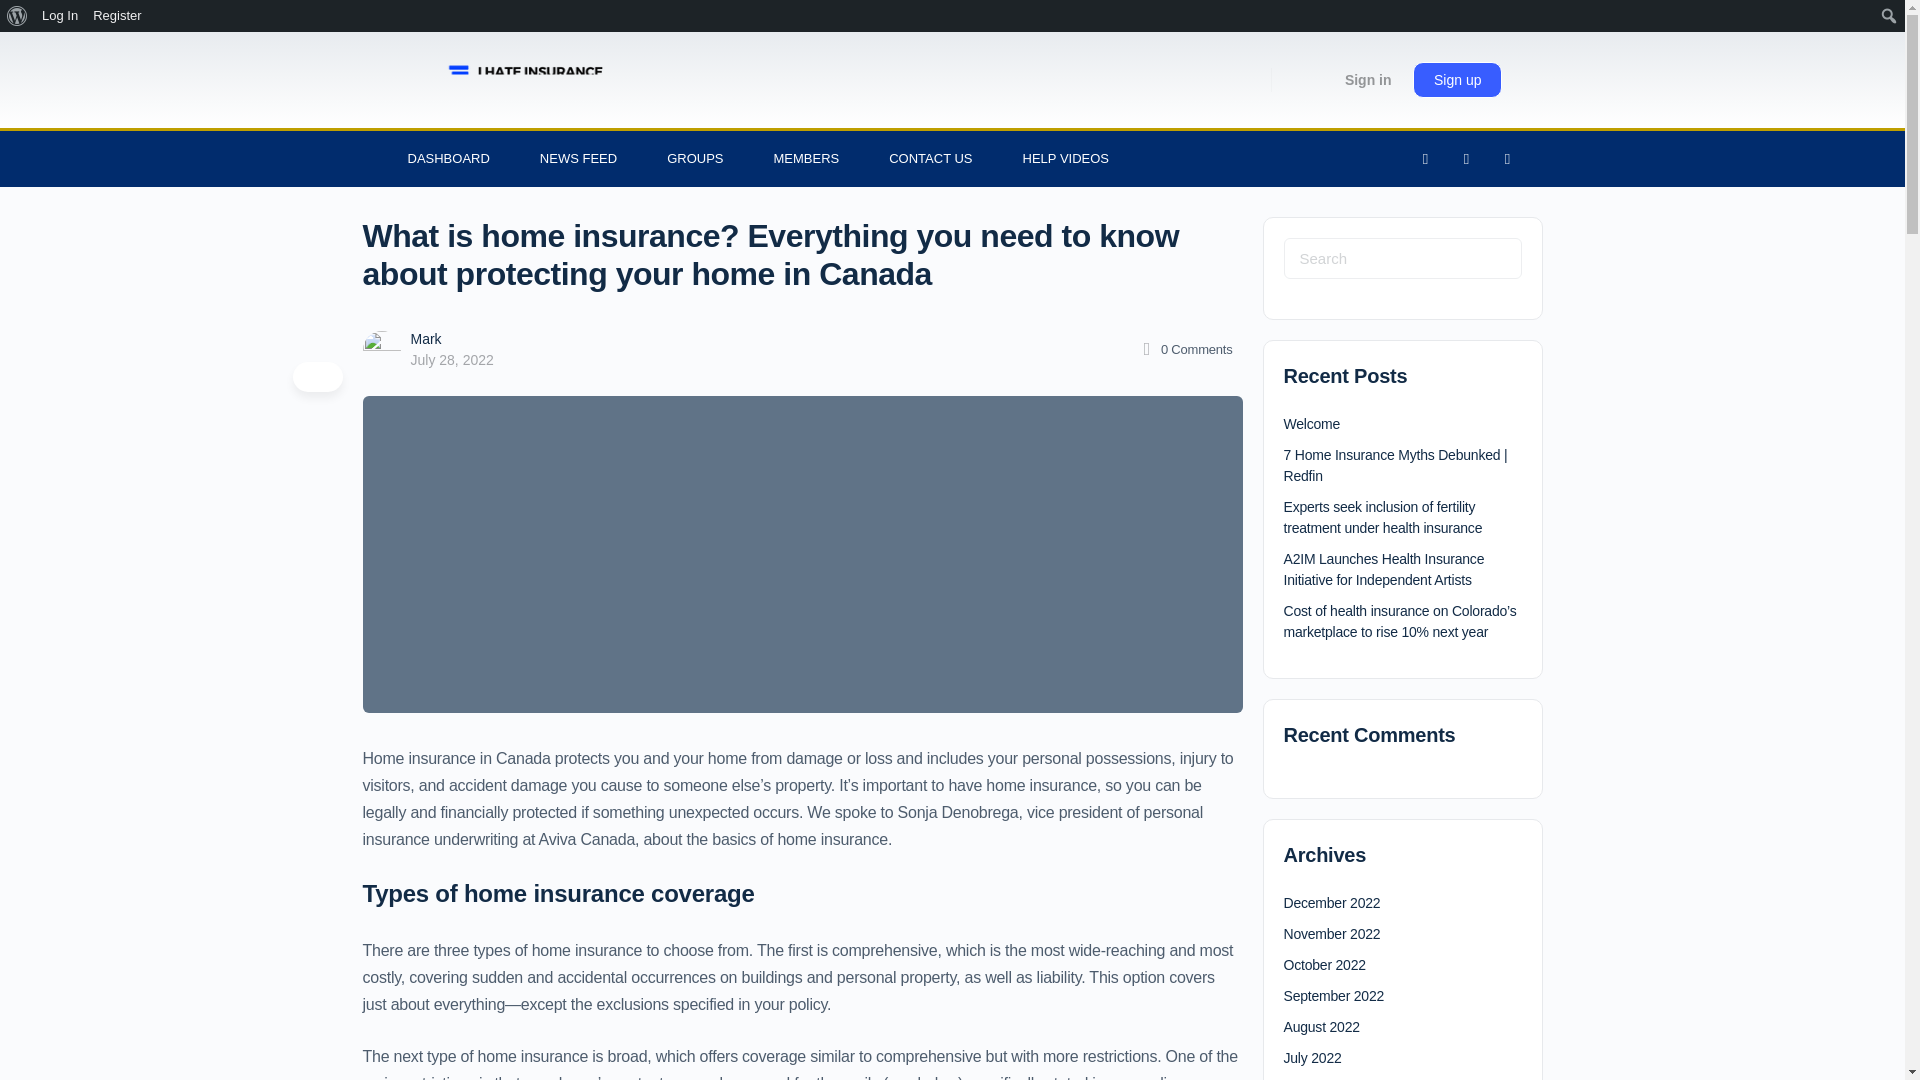  What do you see at coordinates (578, 158) in the screenshot?
I see `NEWS FEED` at bounding box center [578, 158].